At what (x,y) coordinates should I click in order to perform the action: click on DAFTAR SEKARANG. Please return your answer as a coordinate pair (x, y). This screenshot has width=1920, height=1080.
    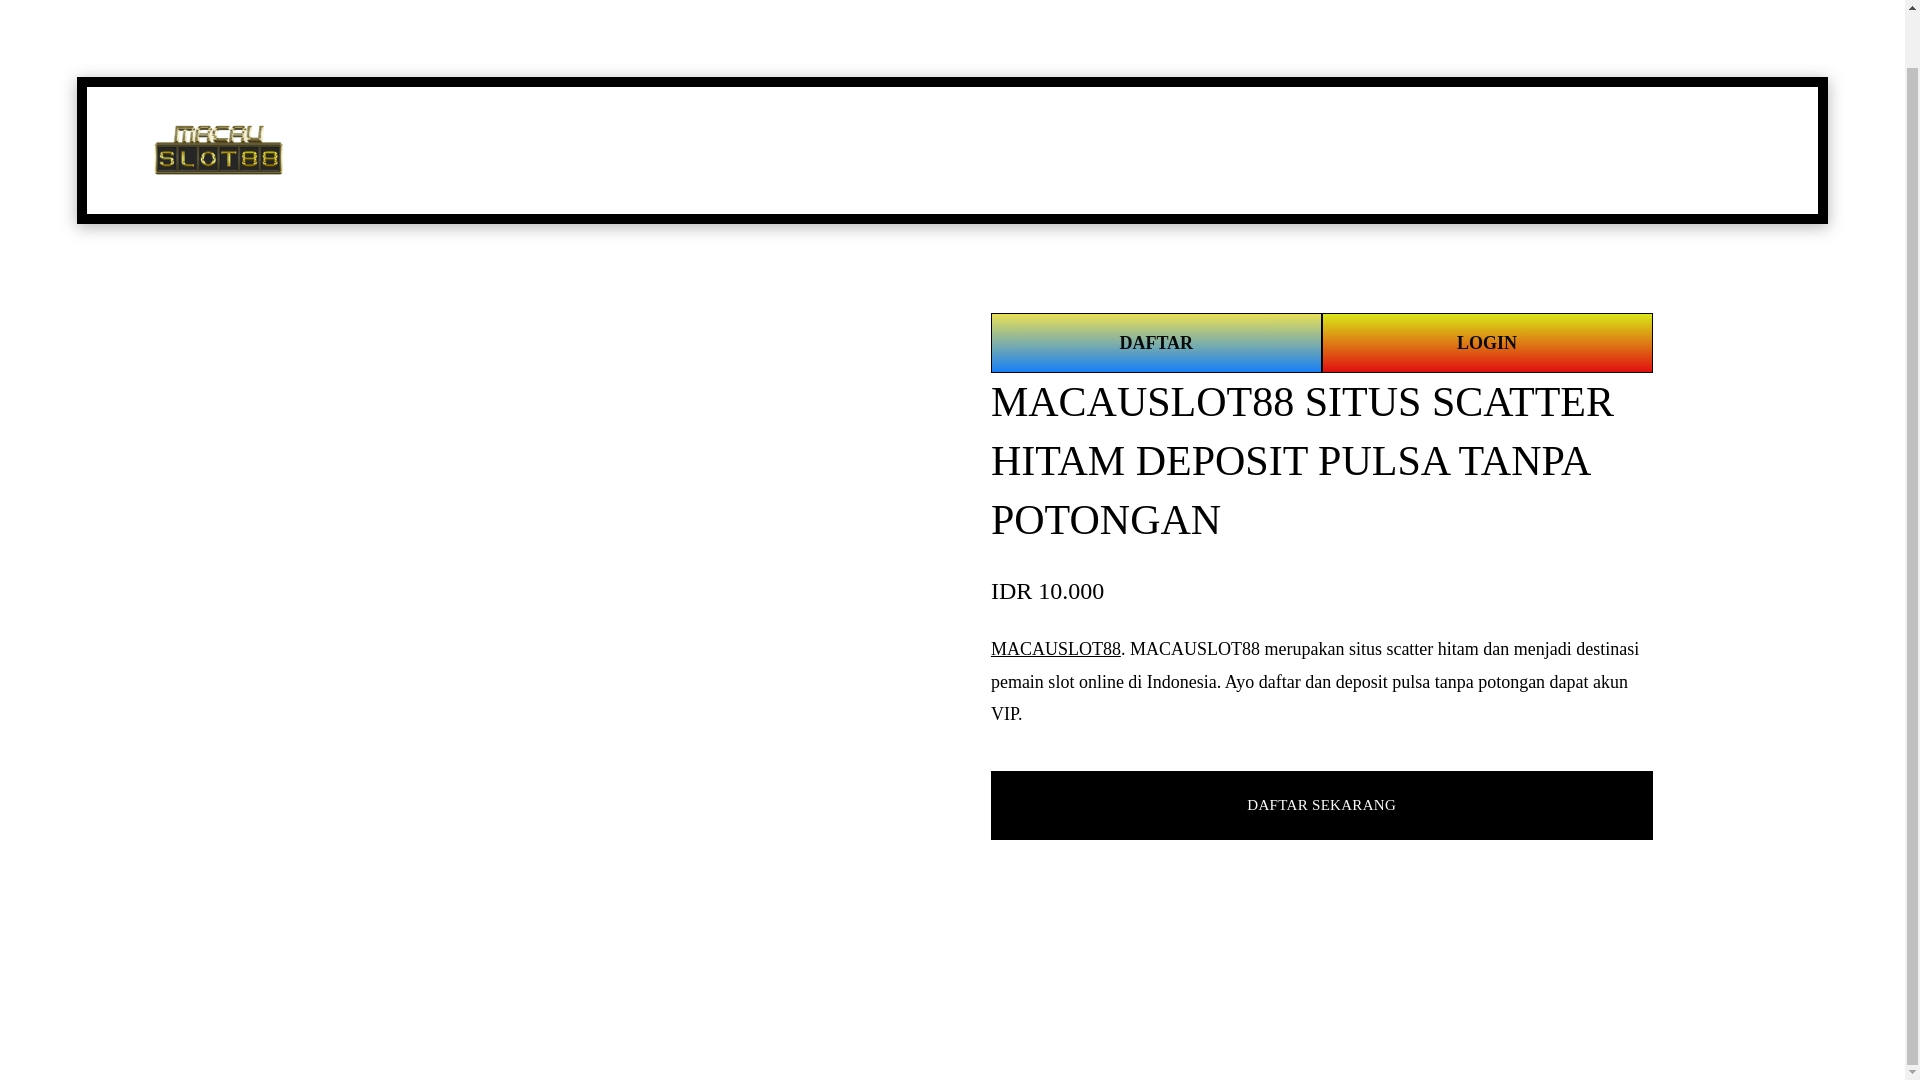
    Looking at the image, I should click on (1320, 805).